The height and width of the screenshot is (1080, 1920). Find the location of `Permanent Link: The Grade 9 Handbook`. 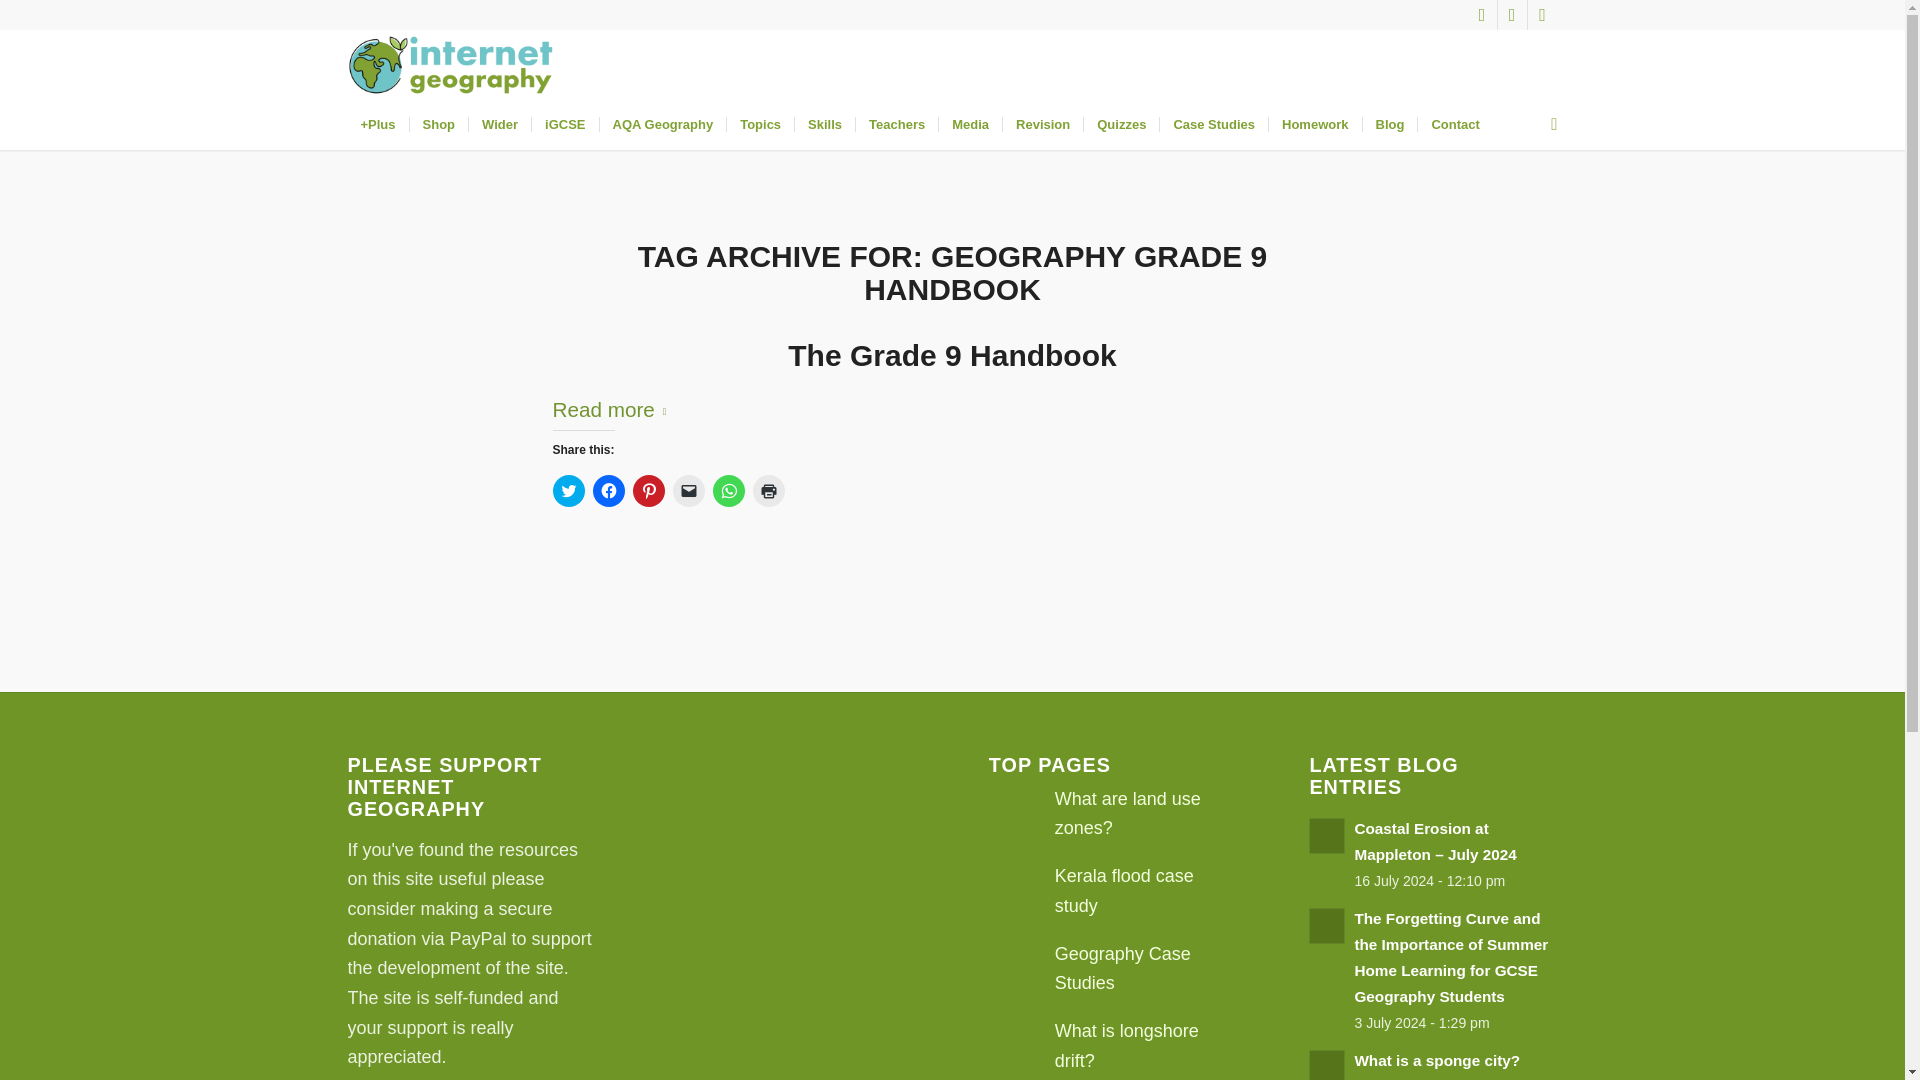

Permanent Link: The Grade 9 Handbook is located at coordinates (951, 355).